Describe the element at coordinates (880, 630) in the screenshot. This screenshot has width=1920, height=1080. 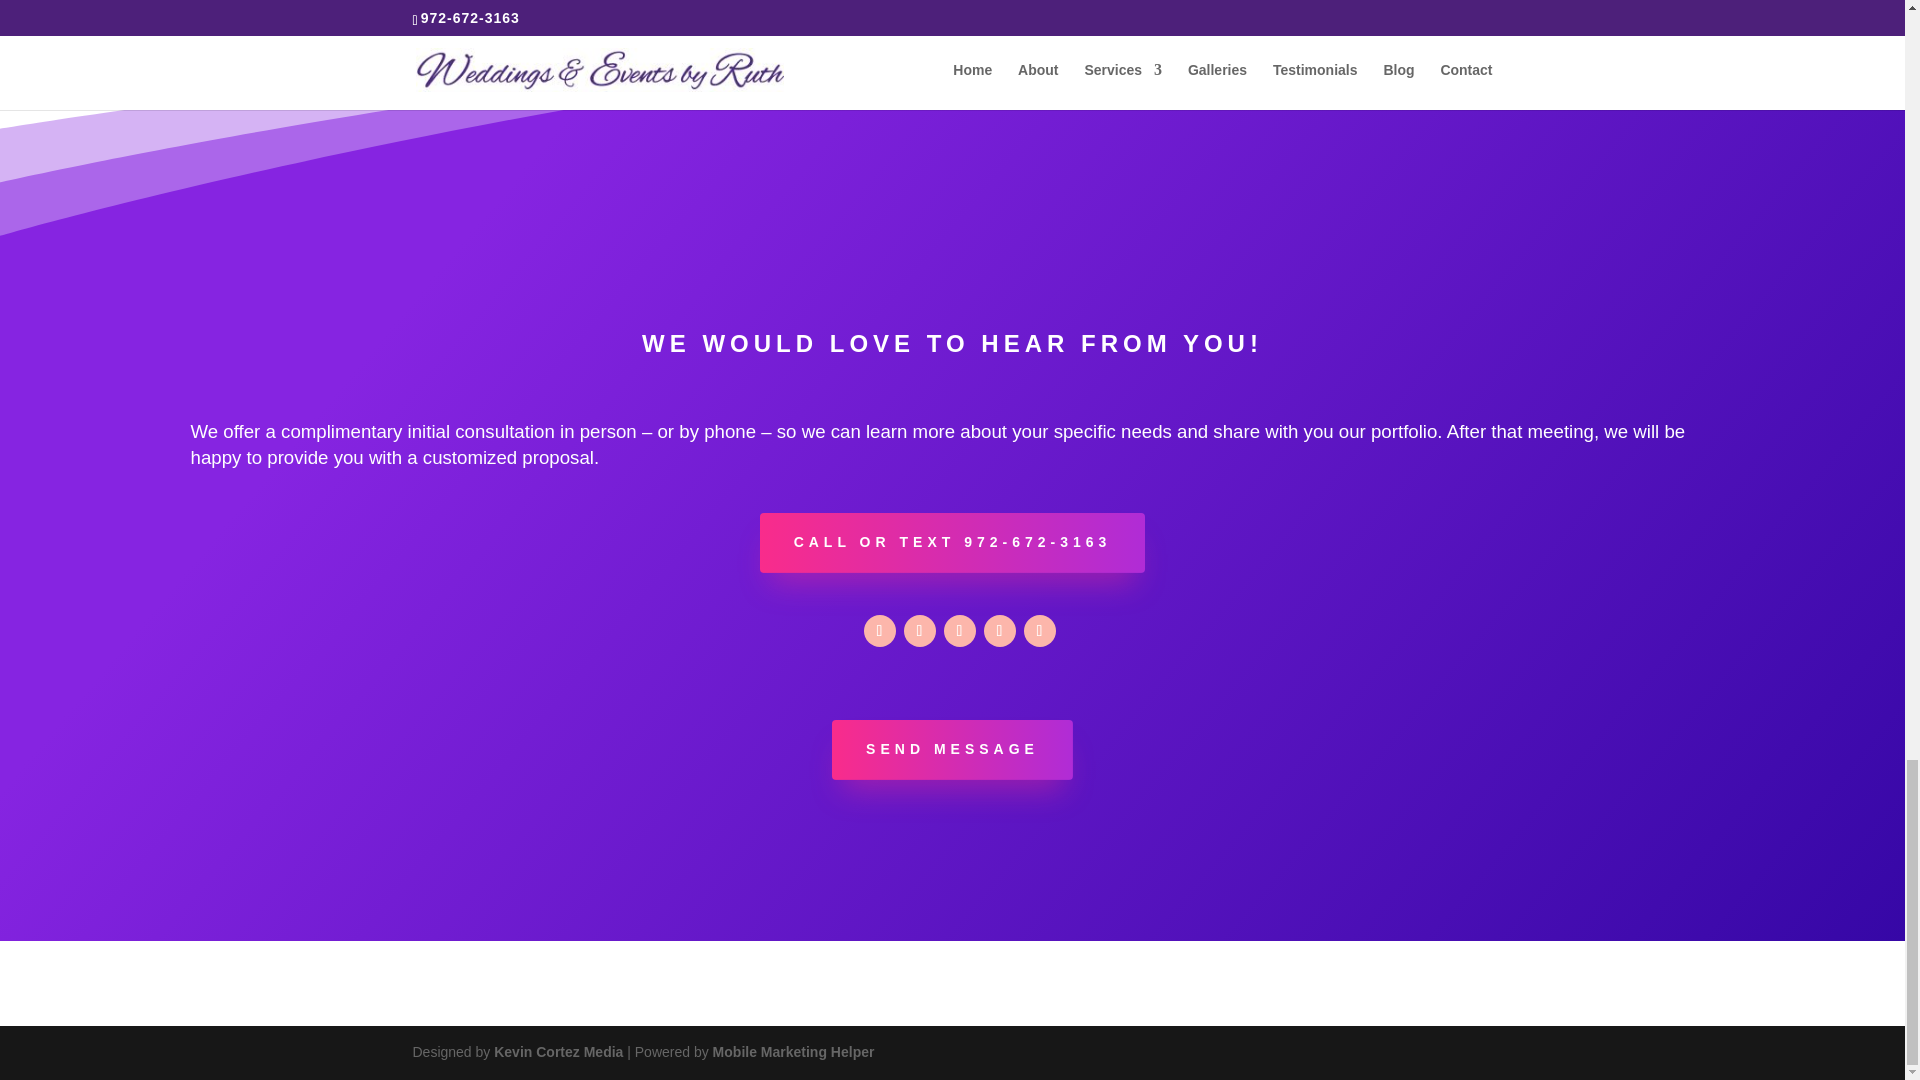
I see `Follow on Instagram` at that location.